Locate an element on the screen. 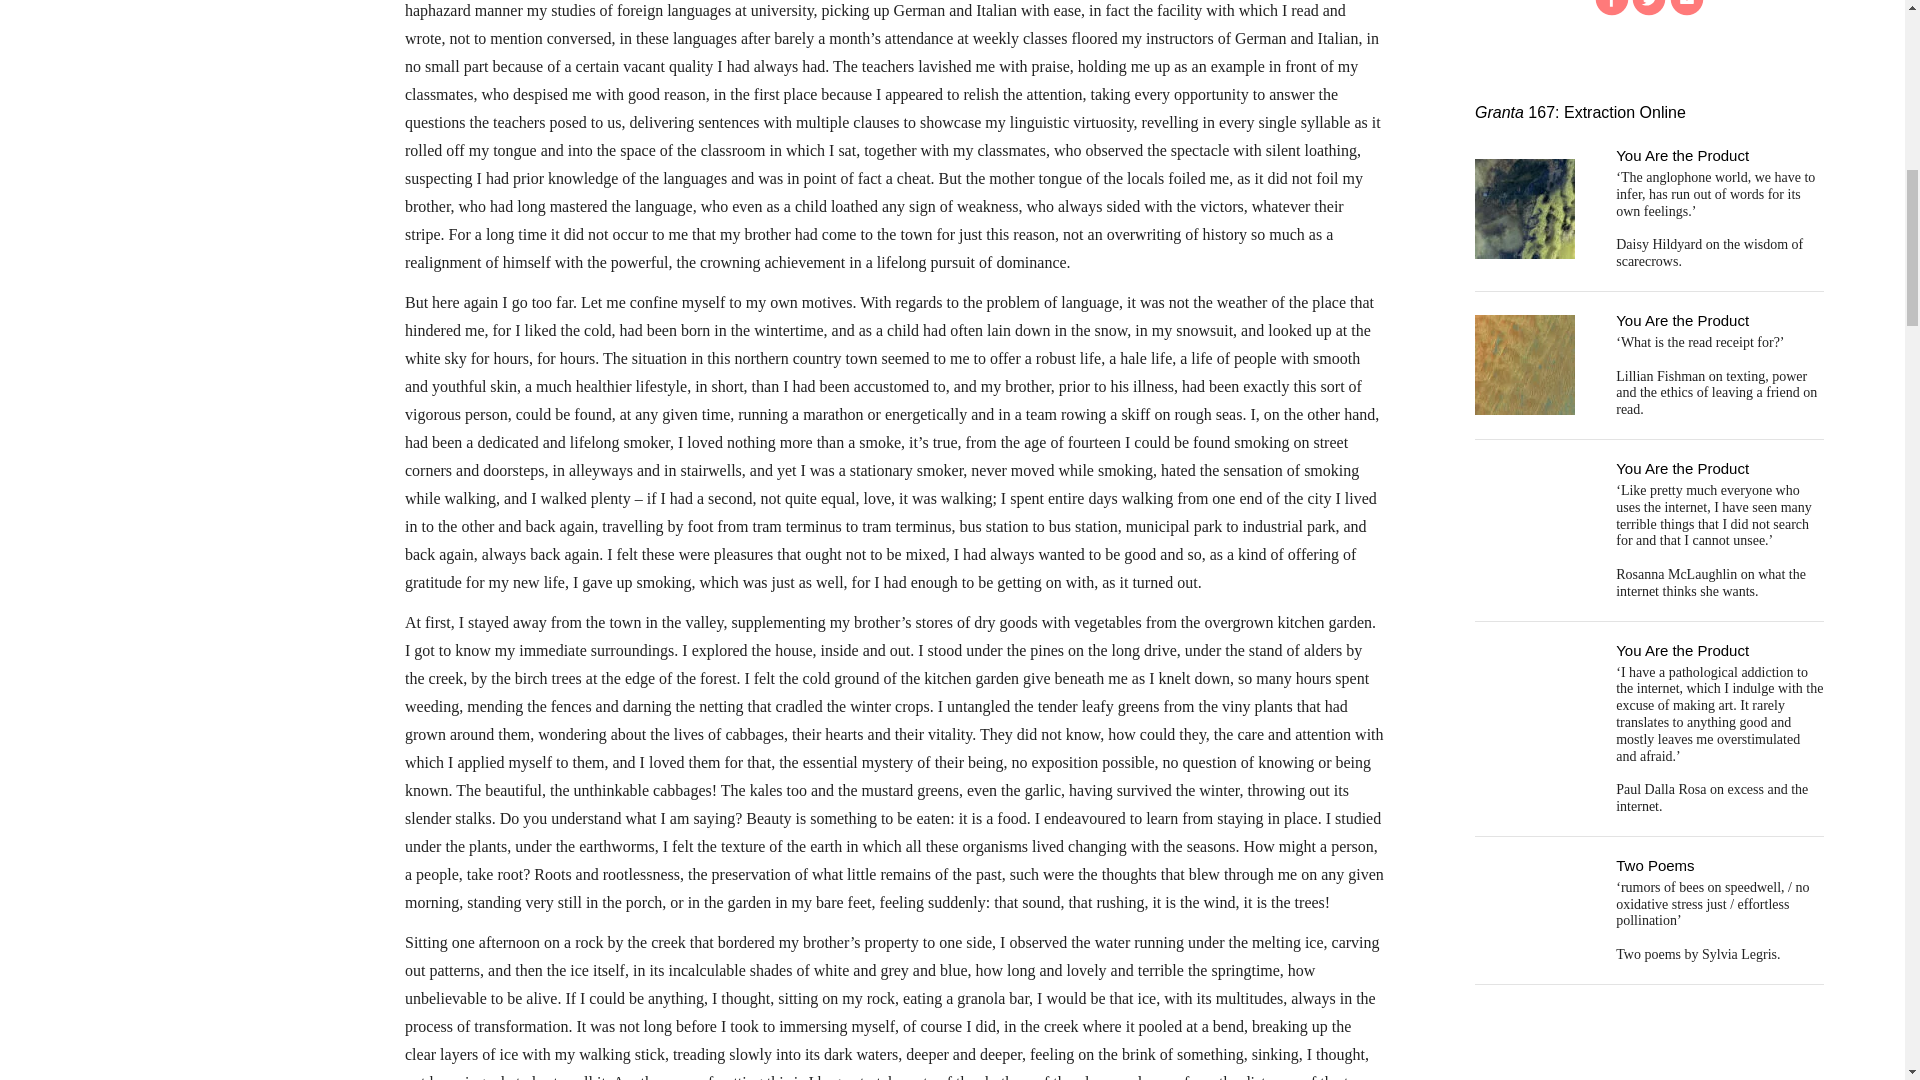  facebook-with-circle Created with Sketch. is located at coordinates (1612, 8).